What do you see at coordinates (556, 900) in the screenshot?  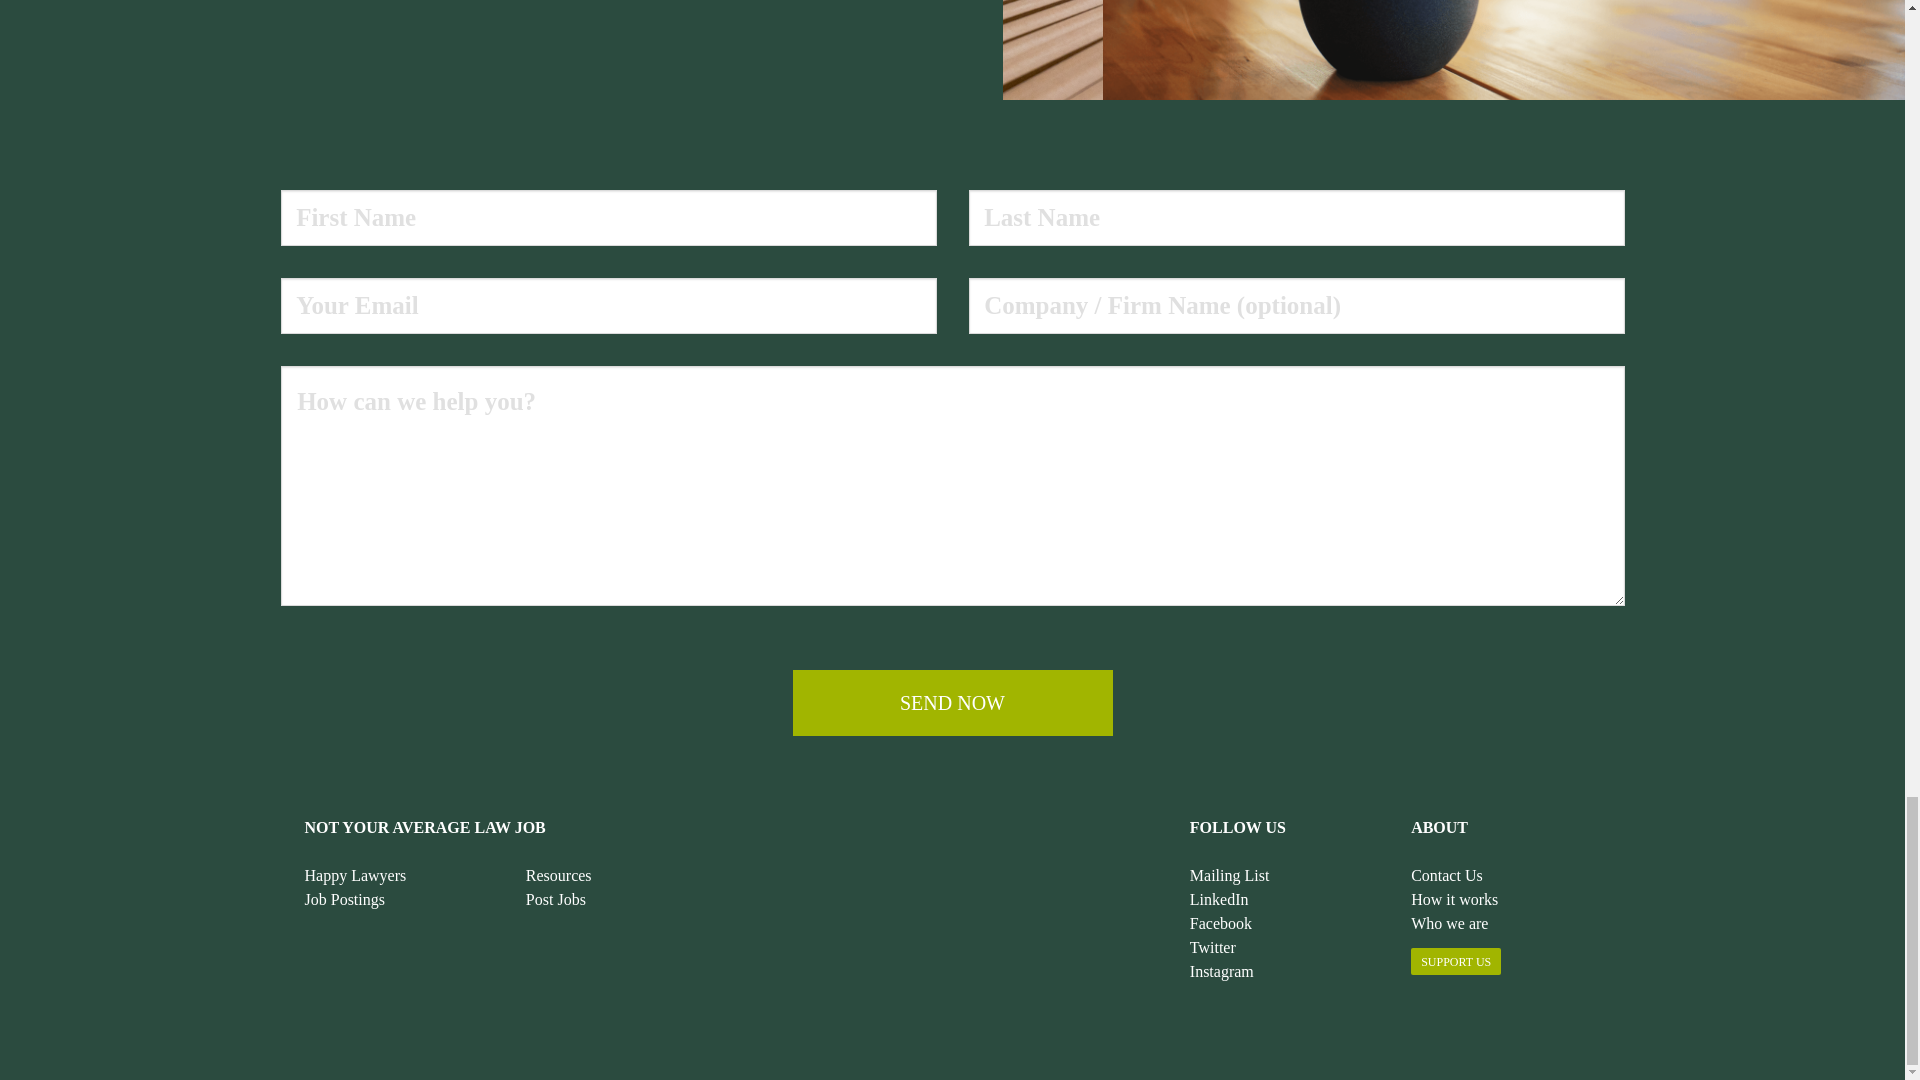 I see `Post Jobs` at bounding box center [556, 900].